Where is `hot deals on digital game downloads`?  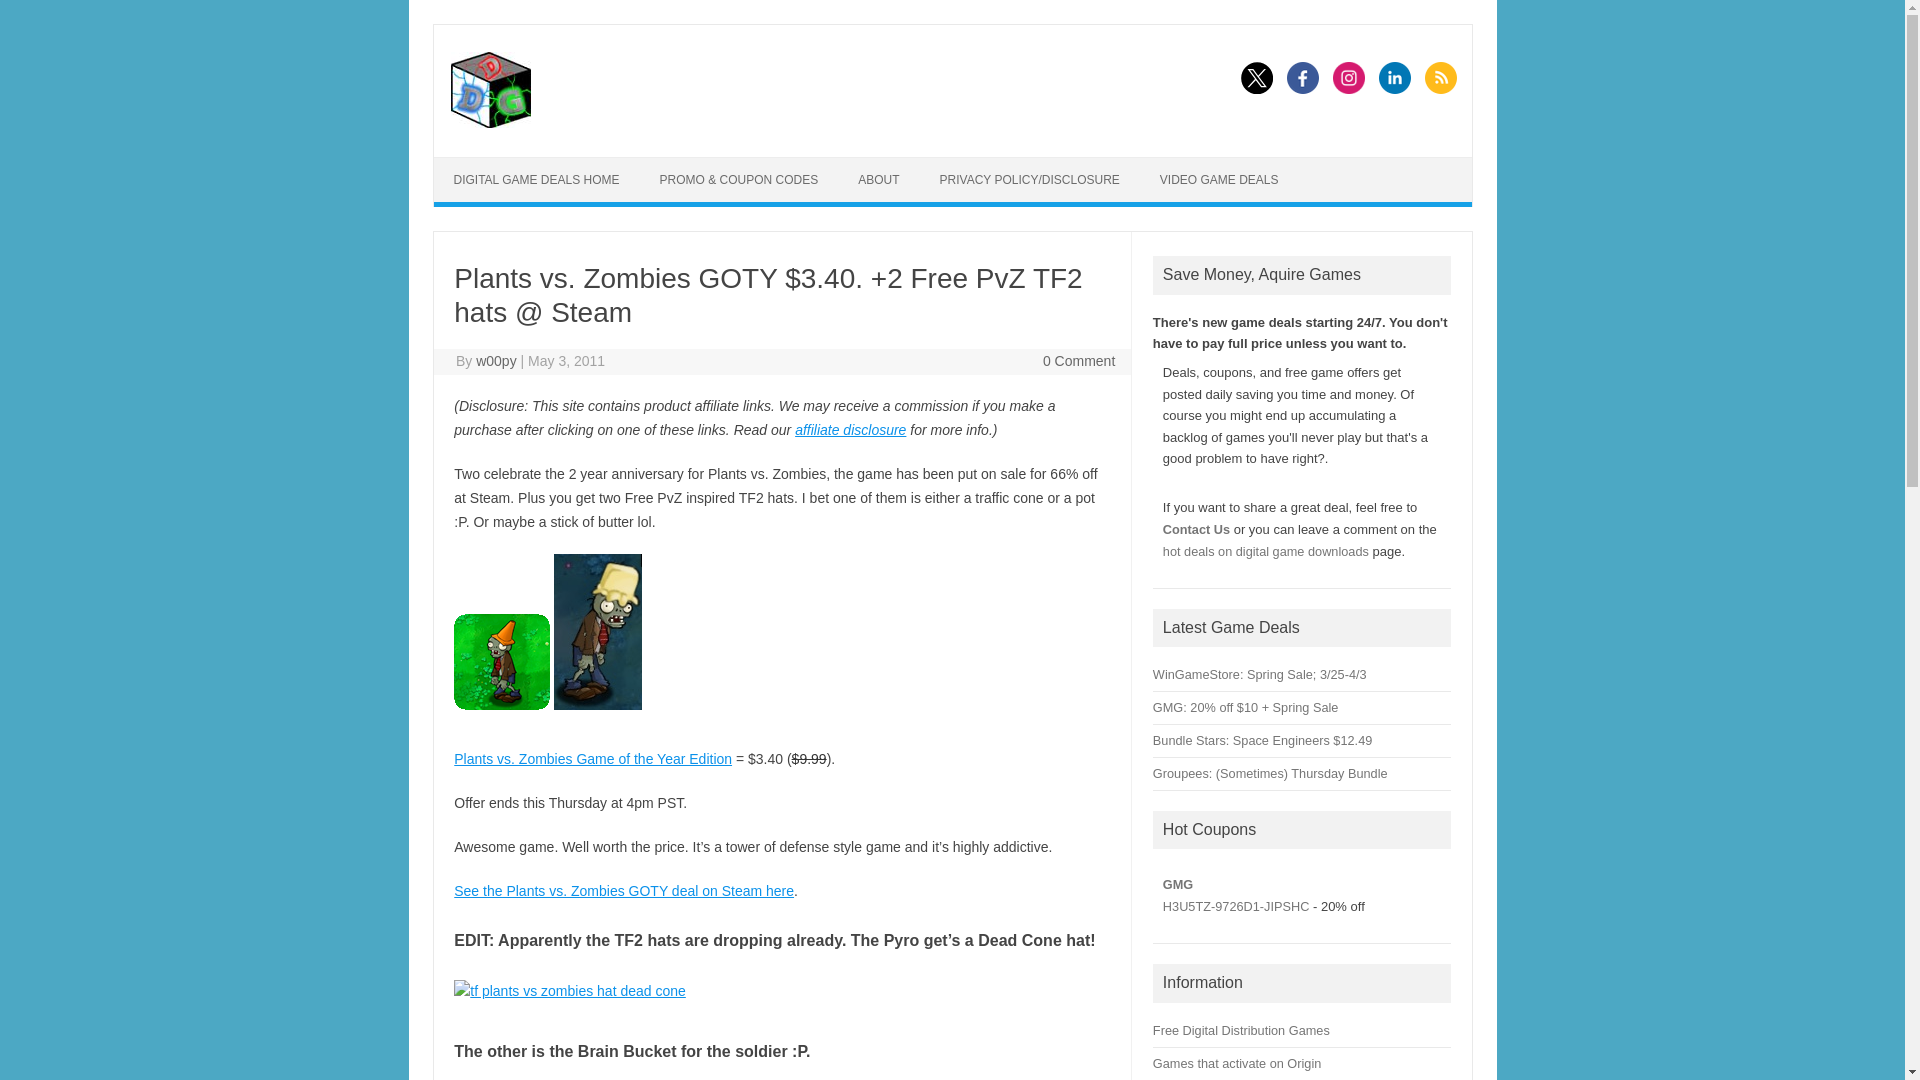
hot deals on digital game downloads is located at coordinates (1266, 552).